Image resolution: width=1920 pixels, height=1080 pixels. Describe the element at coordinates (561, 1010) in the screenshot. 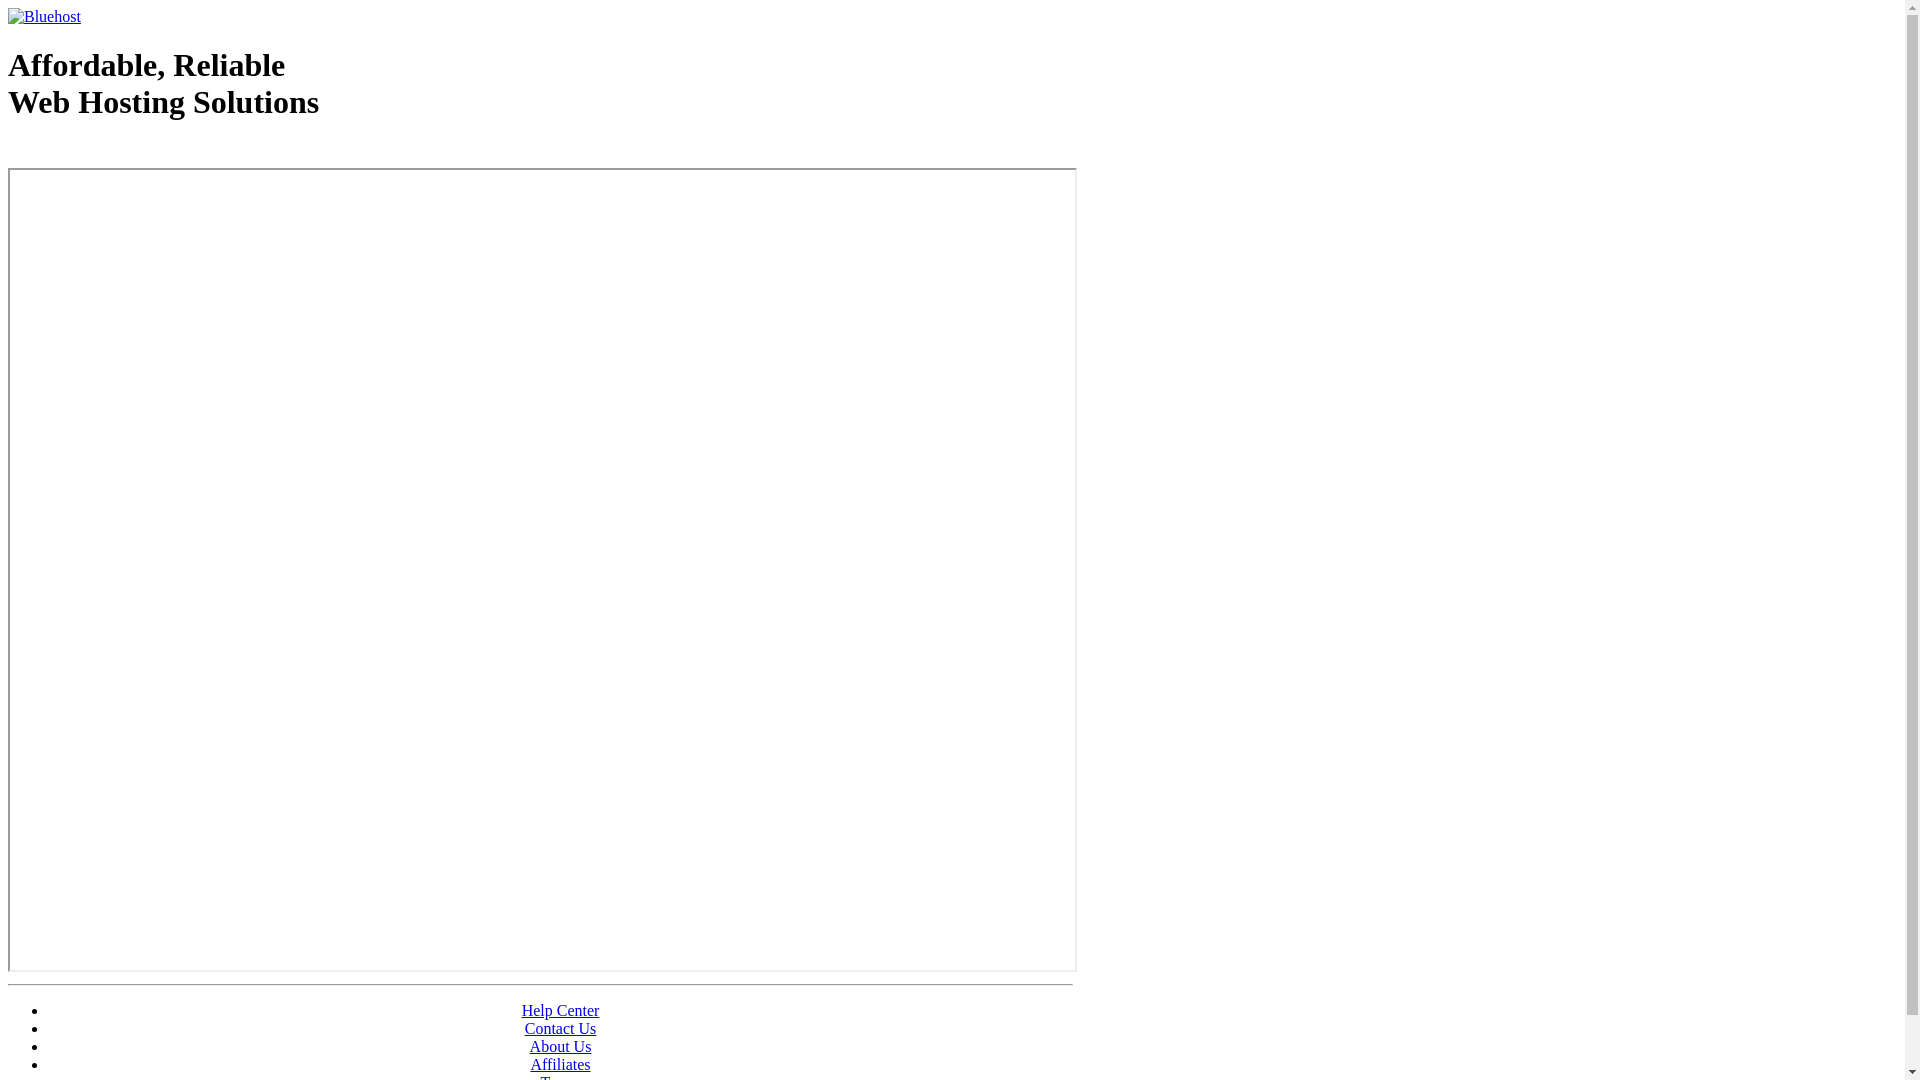

I see `Help Center` at that location.